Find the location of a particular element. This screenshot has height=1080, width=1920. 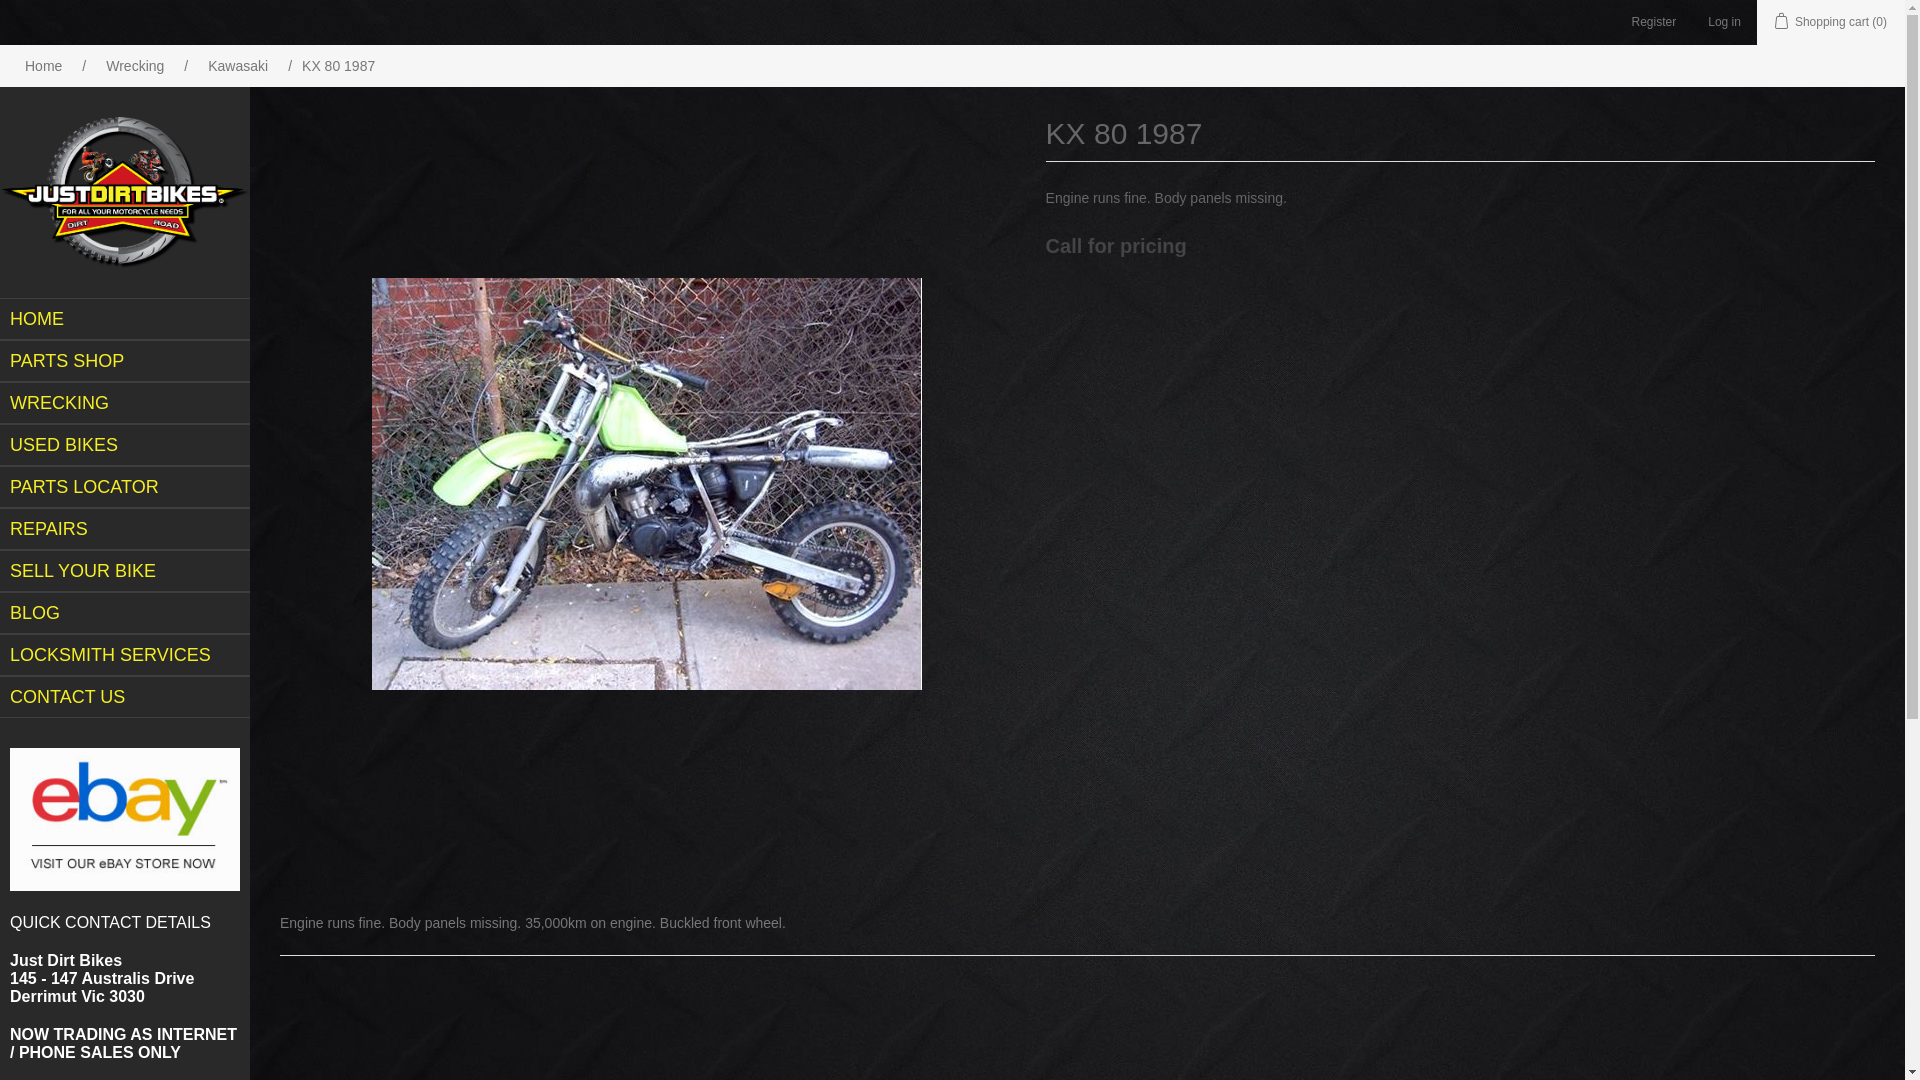

HOME is located at coordinates (125, 319).